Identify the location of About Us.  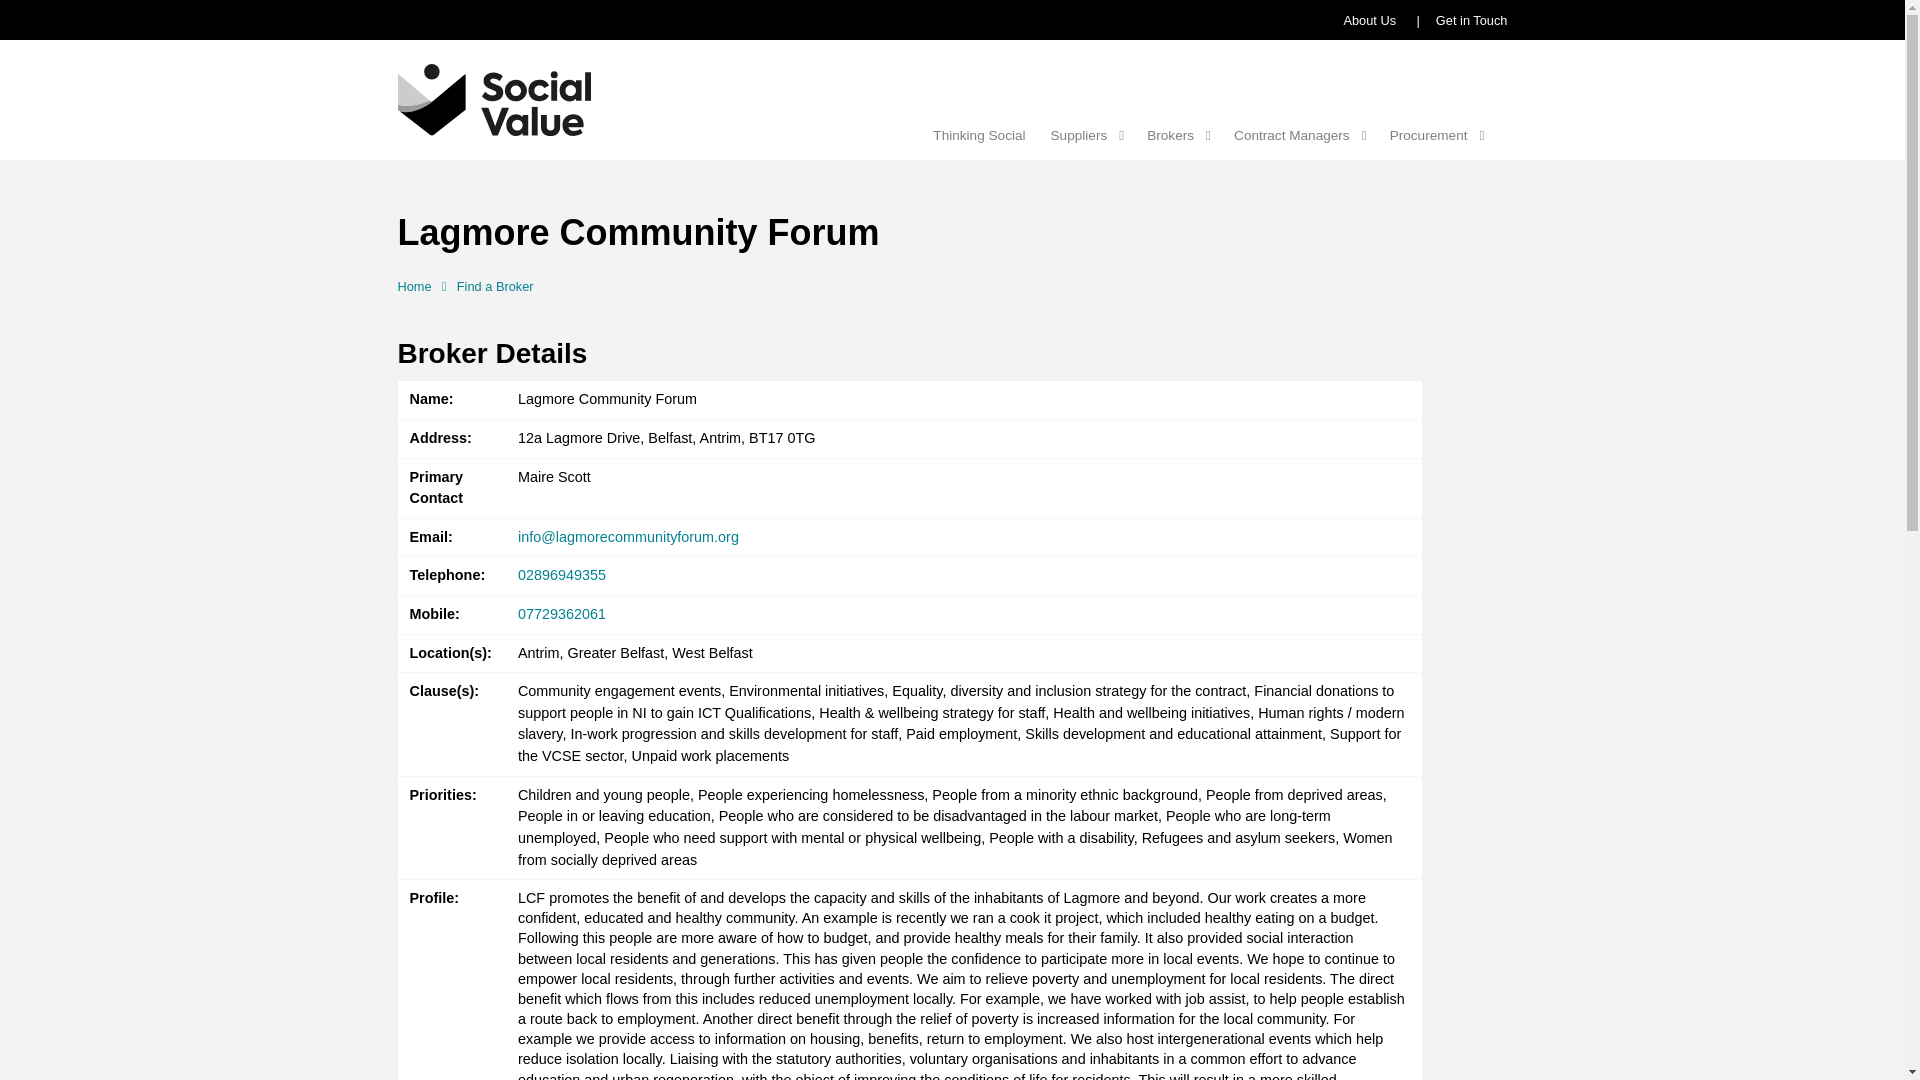
(1368, 20).